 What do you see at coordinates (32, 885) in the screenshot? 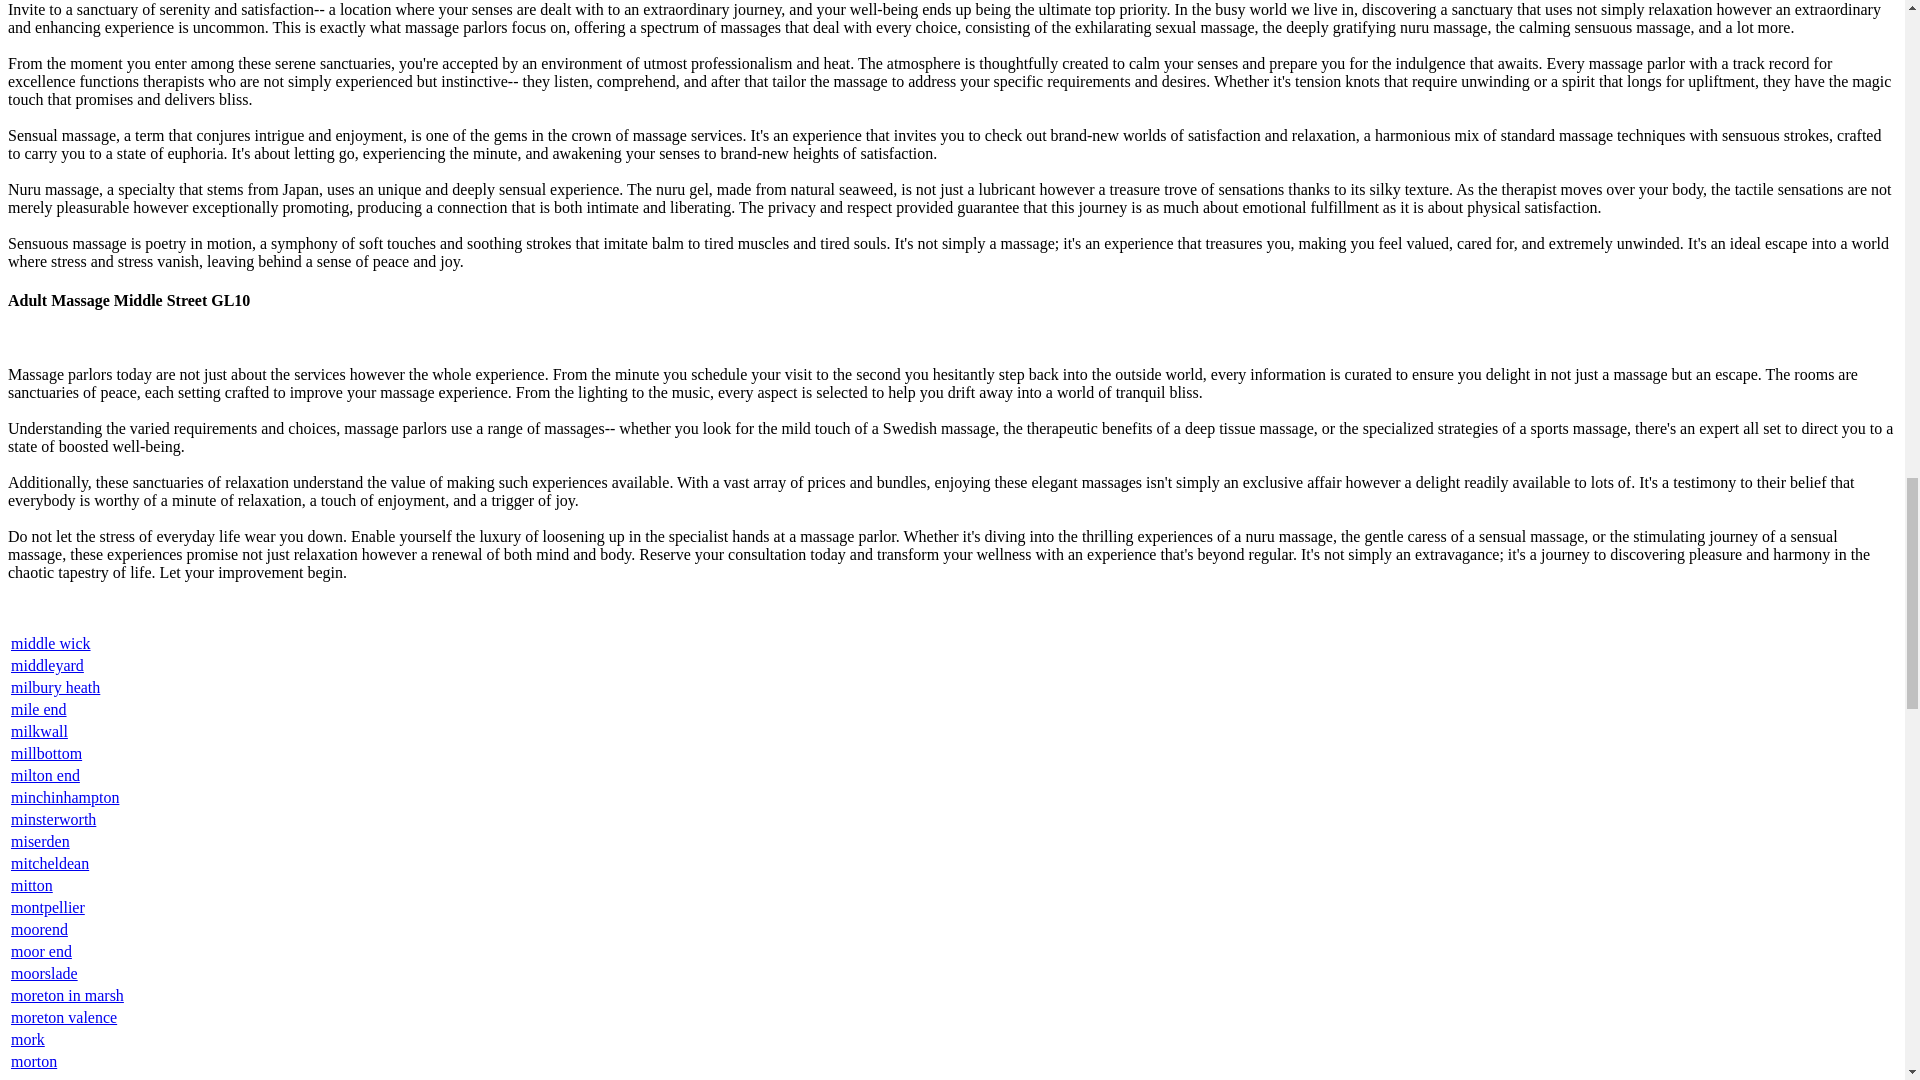
I see `mitton` at bounding box center [32, 885].